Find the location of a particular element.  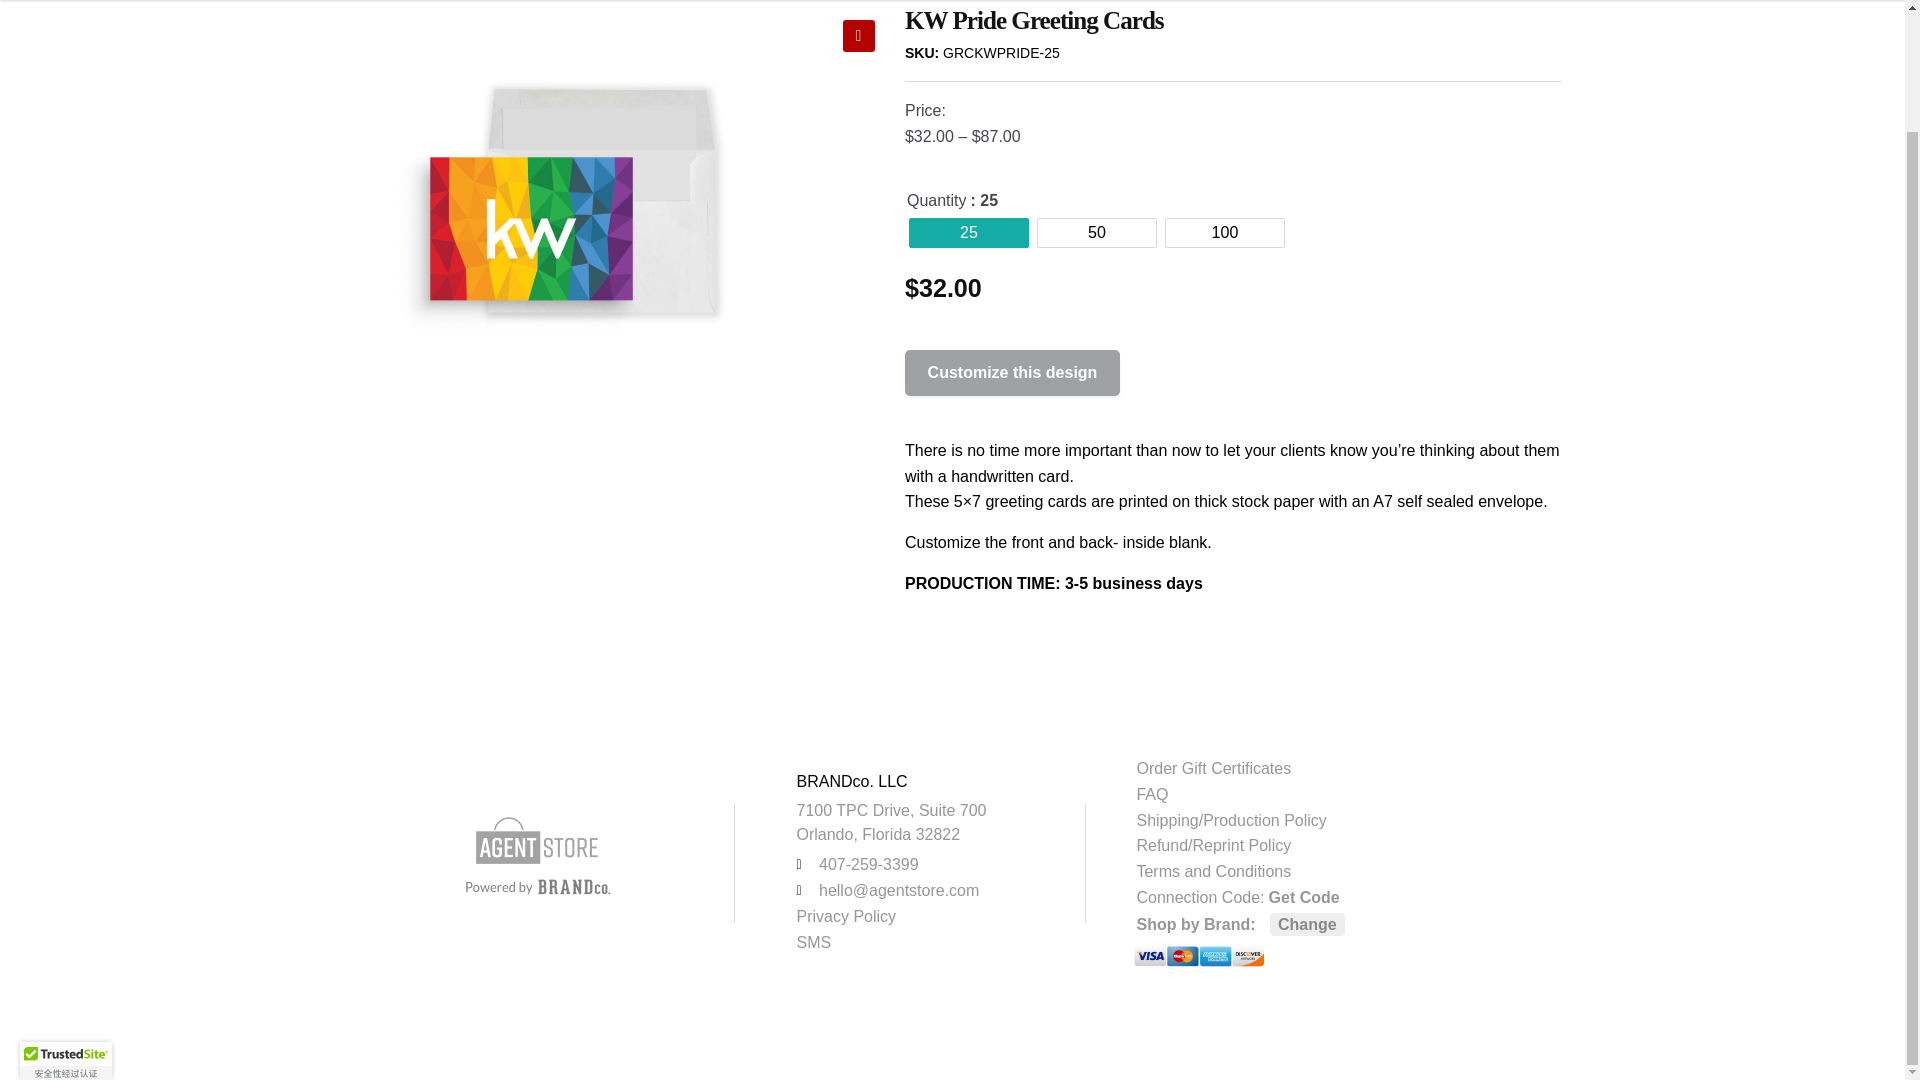

100 is located at coordinates (1224, 233).